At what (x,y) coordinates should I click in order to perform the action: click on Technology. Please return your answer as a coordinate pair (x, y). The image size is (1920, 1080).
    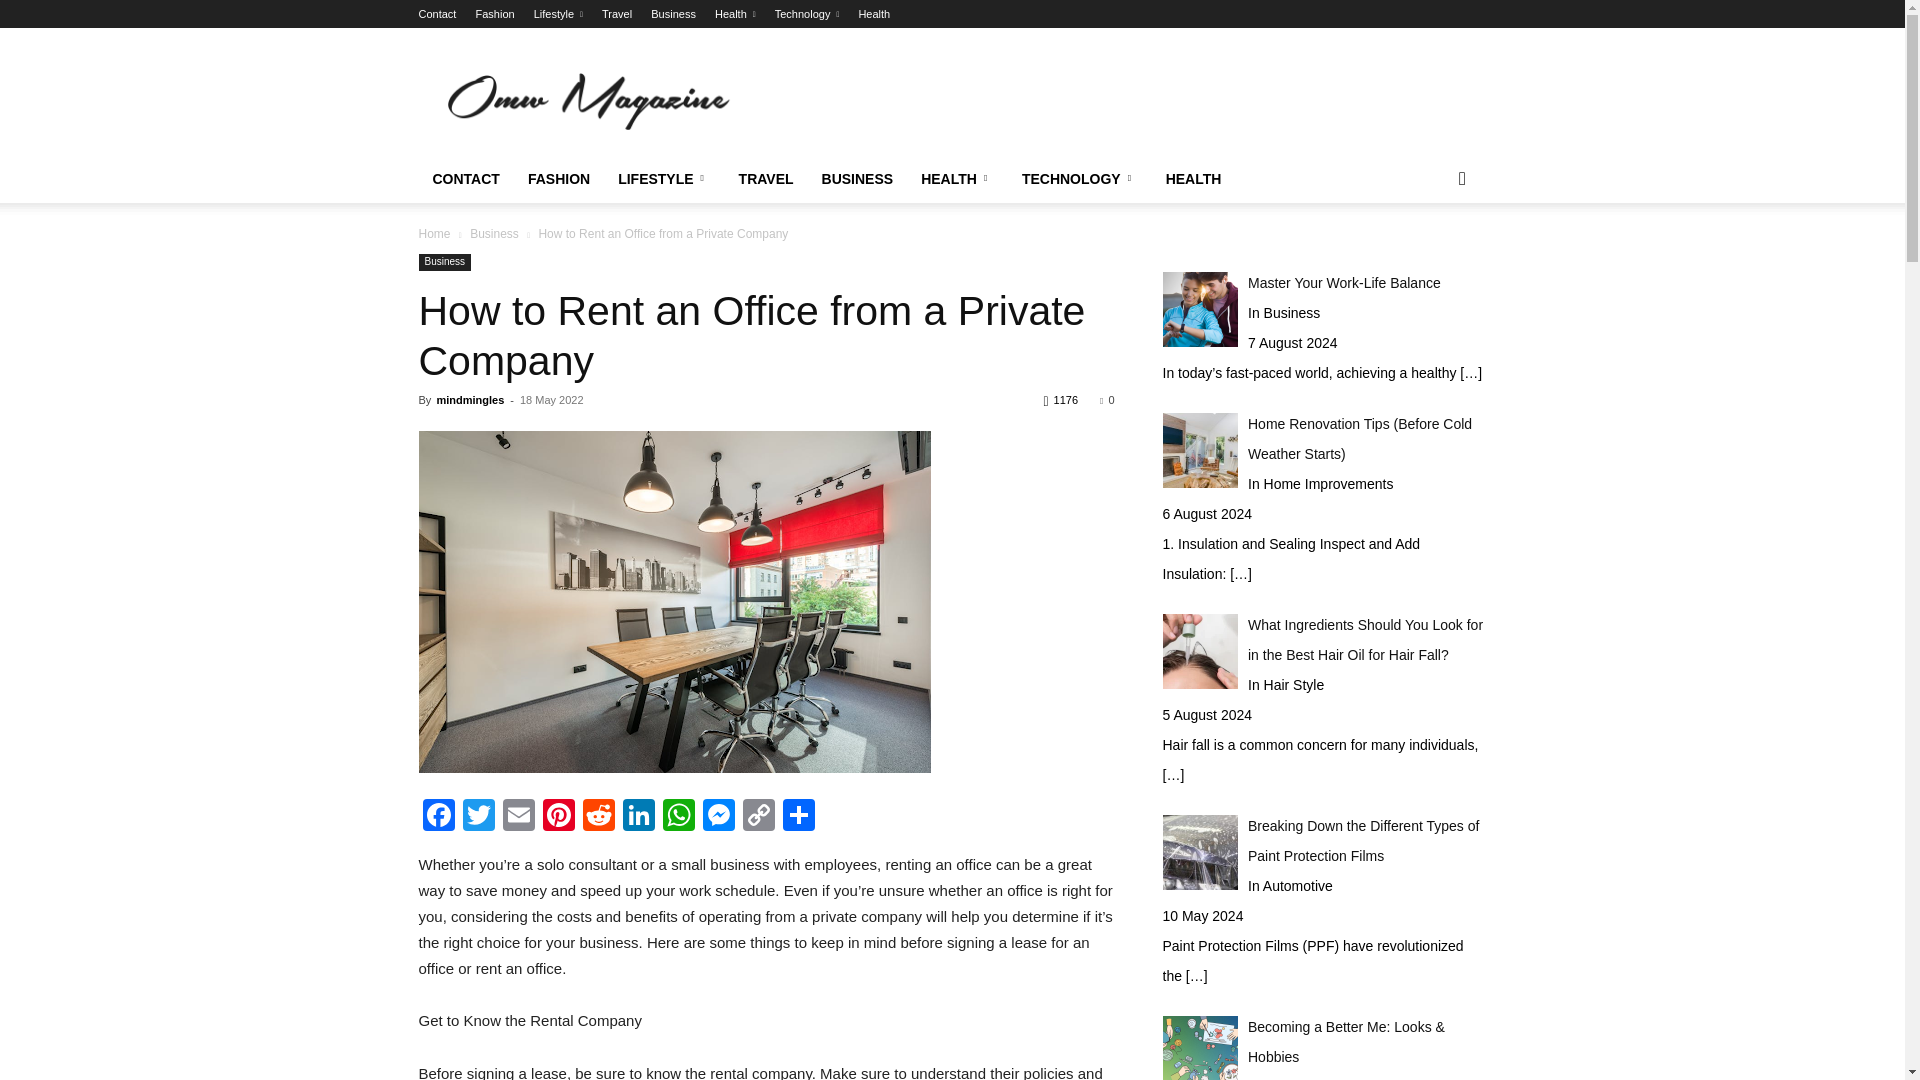
    Looking at the image, I should click on (808, 14).